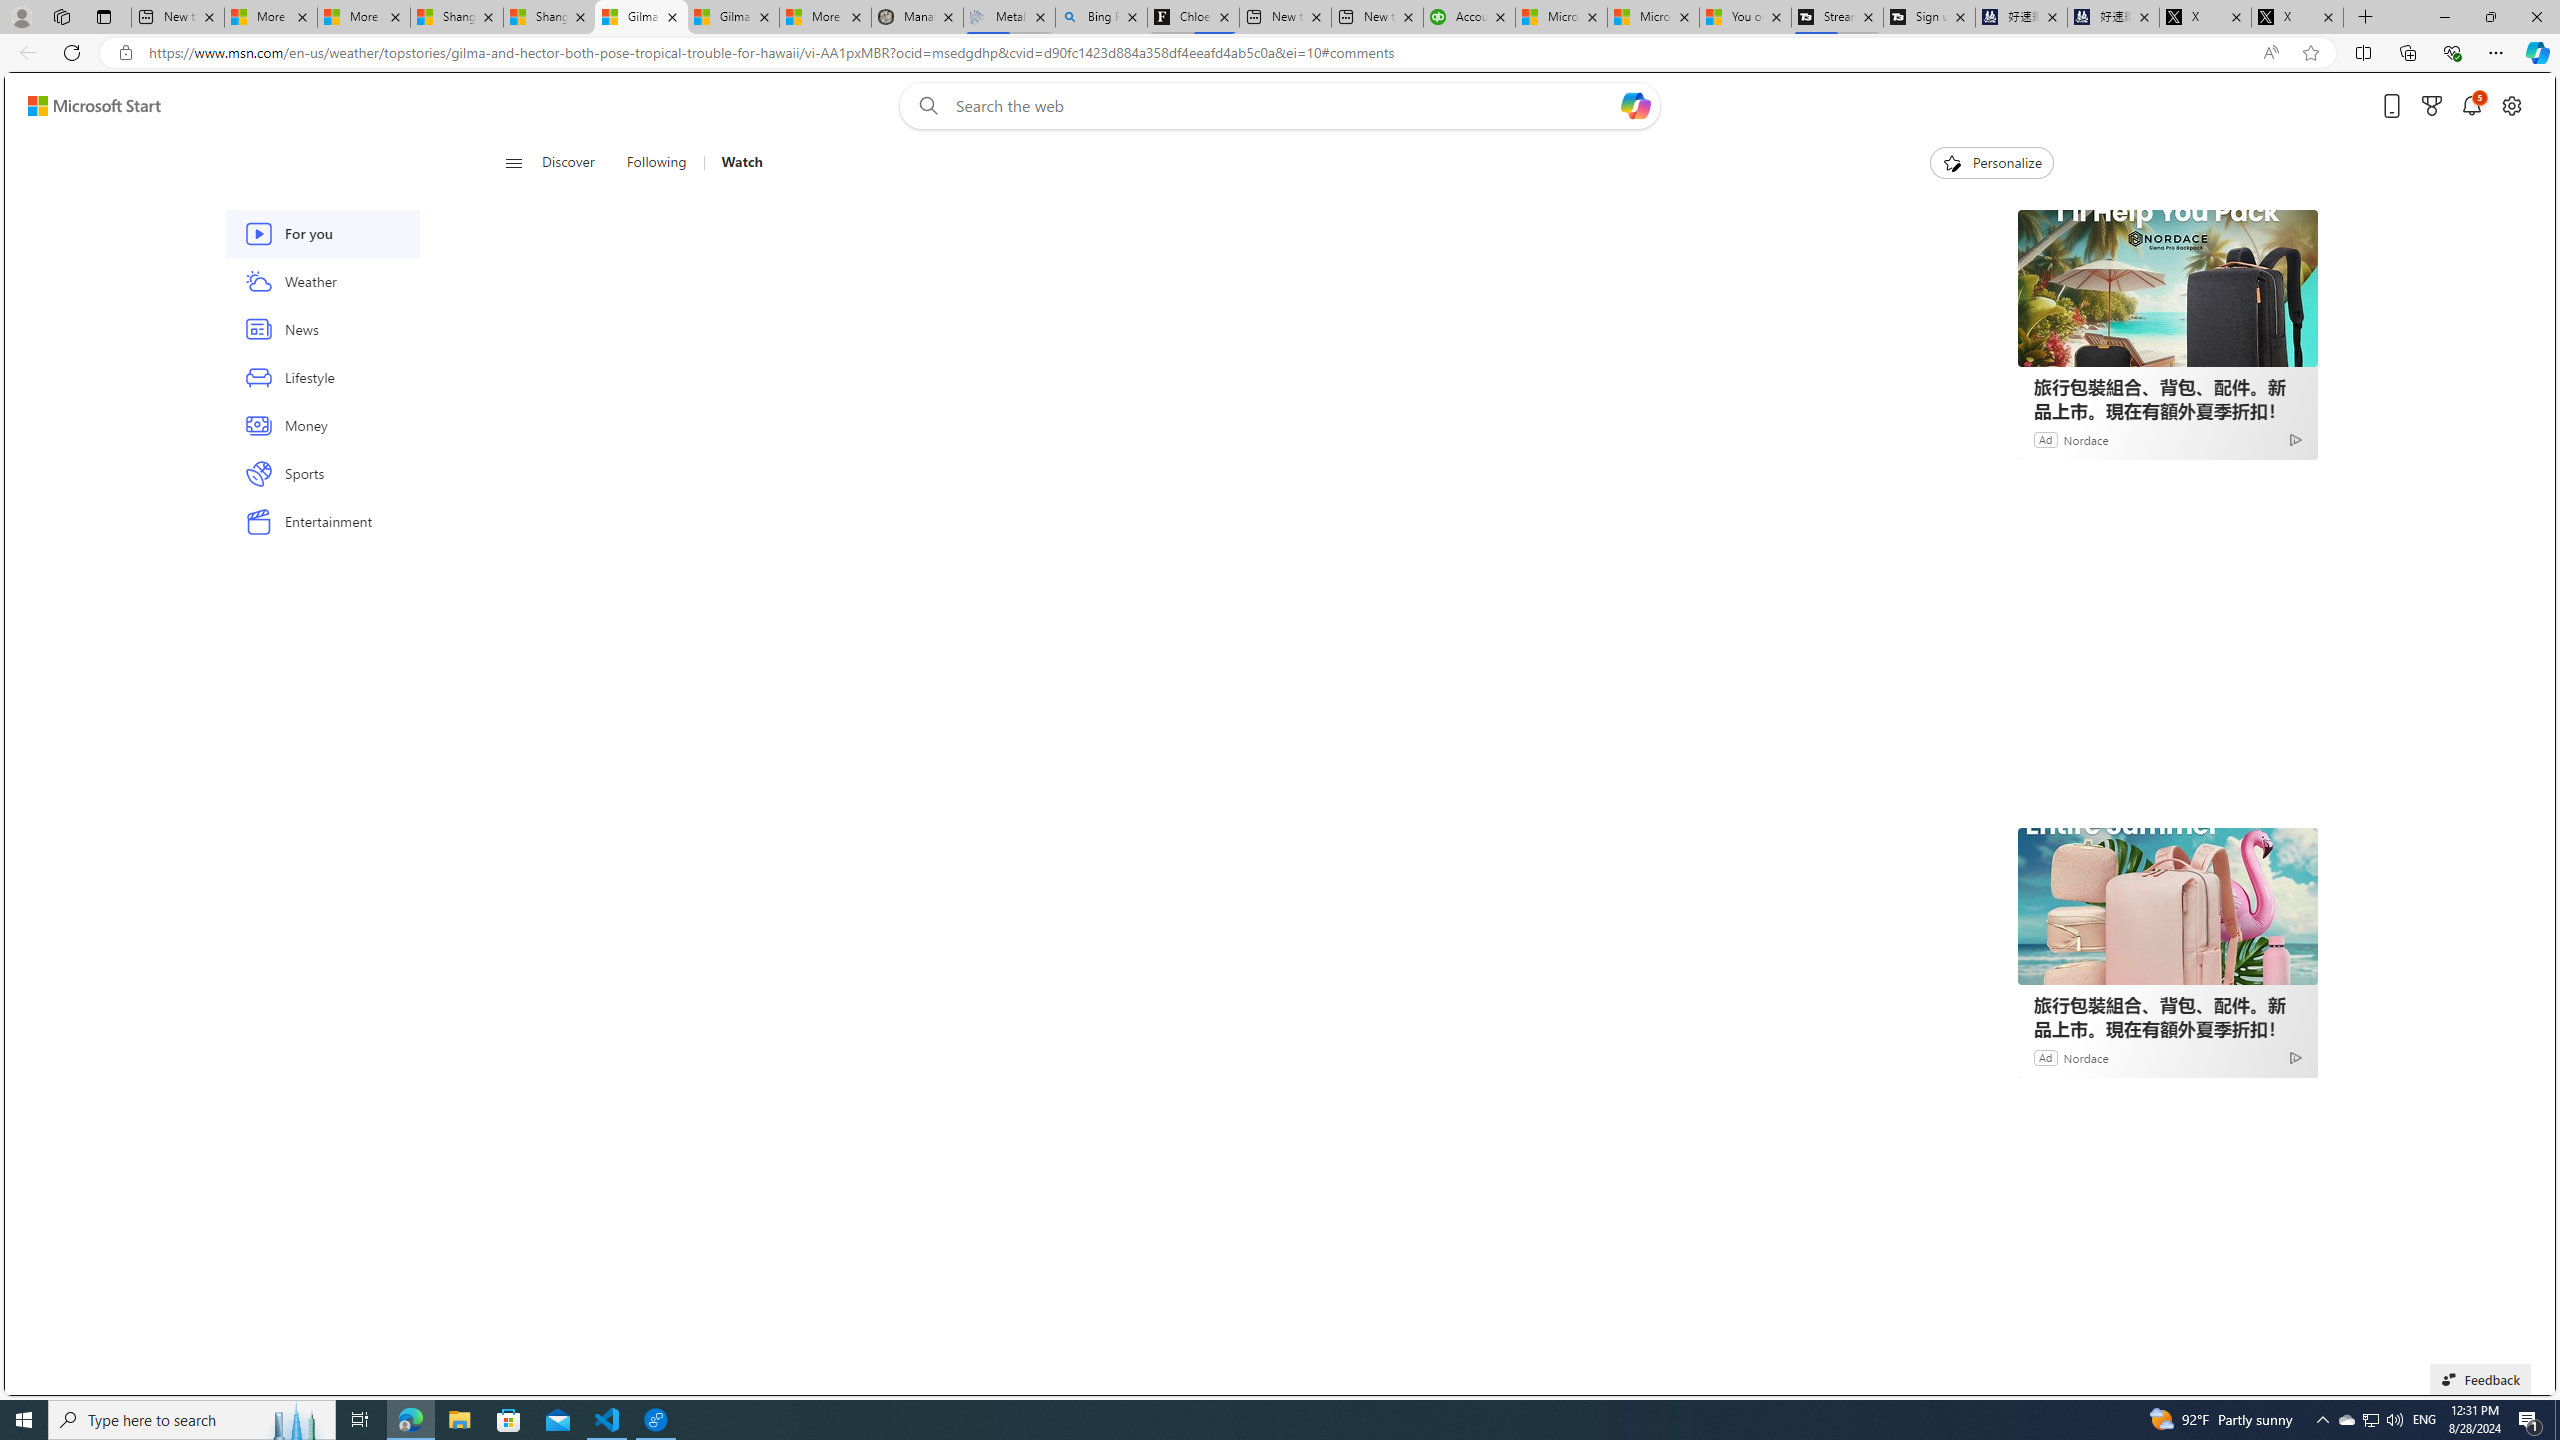  What do you see at coordinates (917, 17) in the screenshot?
I see `Manatee Mortality Statistics | FWC` at bounding box center [917, 17].